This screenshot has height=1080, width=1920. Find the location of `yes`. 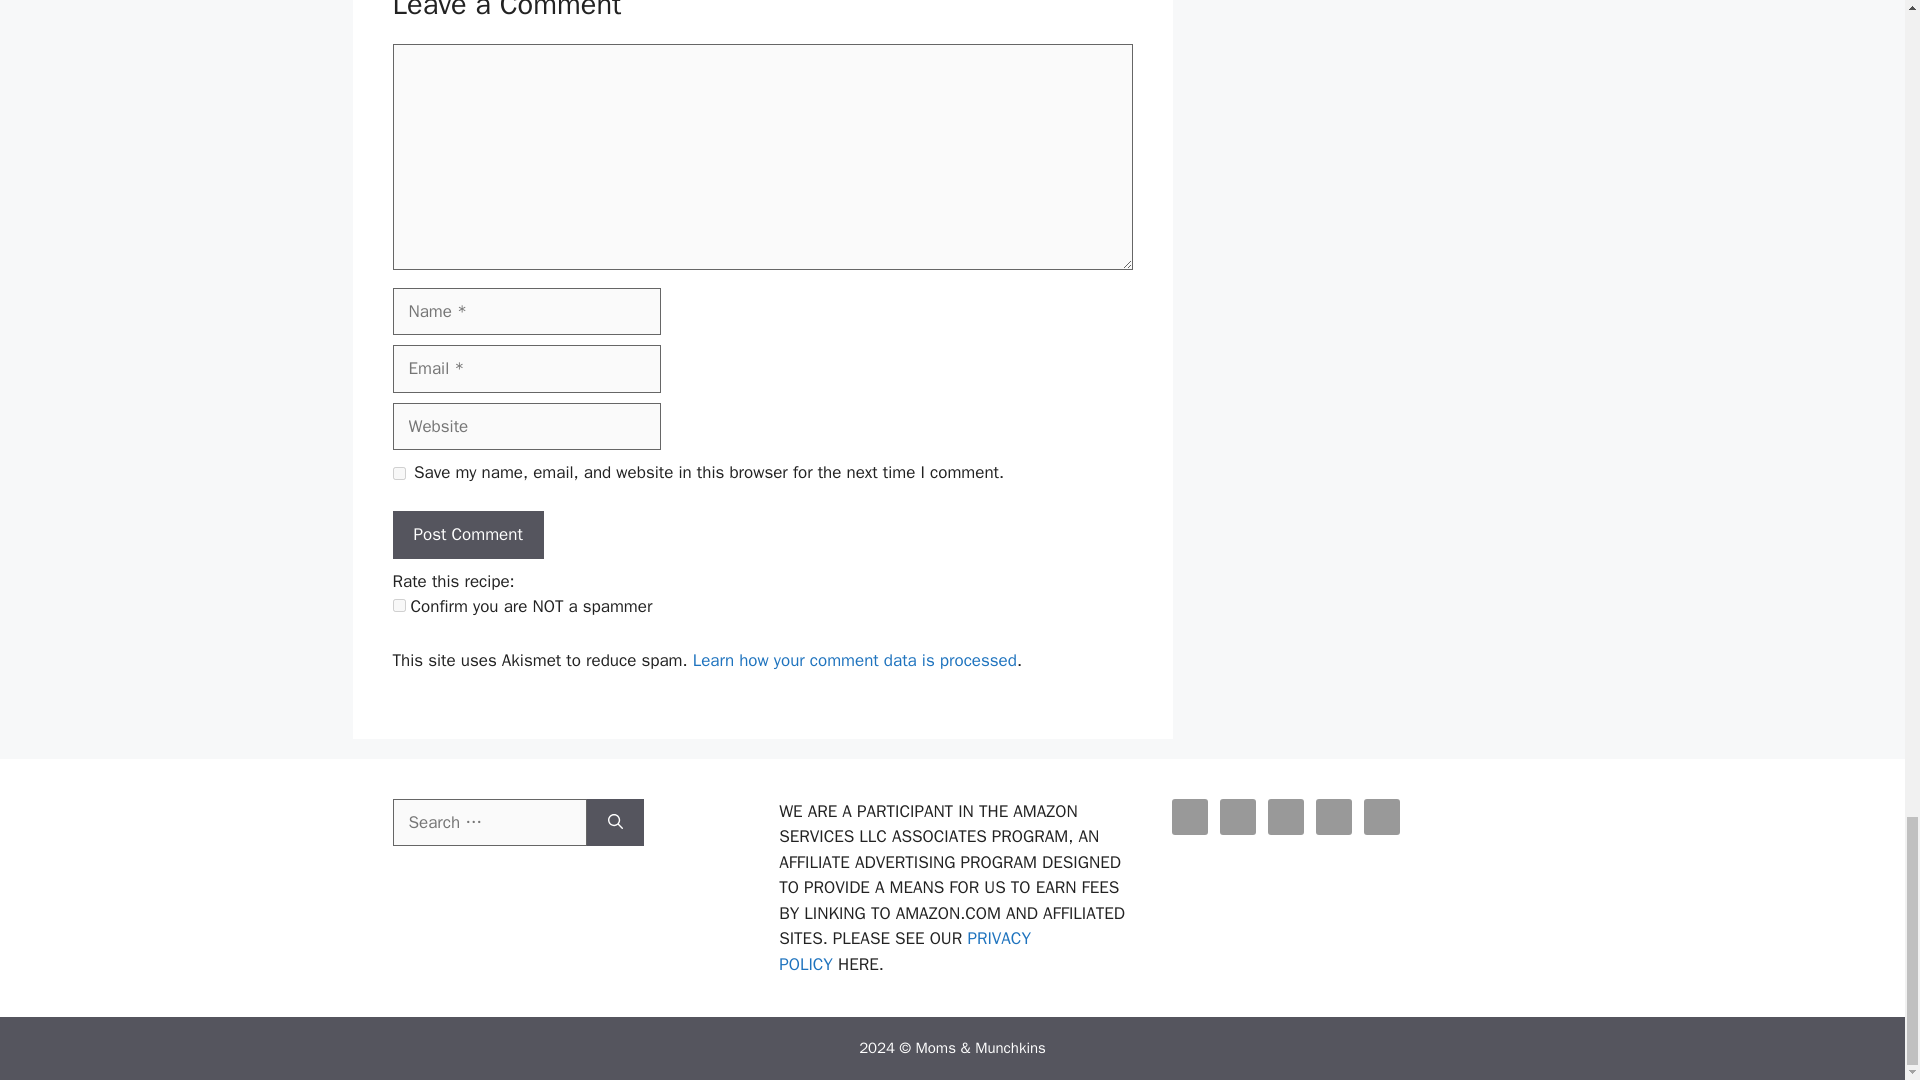

yes is located at coordinates (398, 472).